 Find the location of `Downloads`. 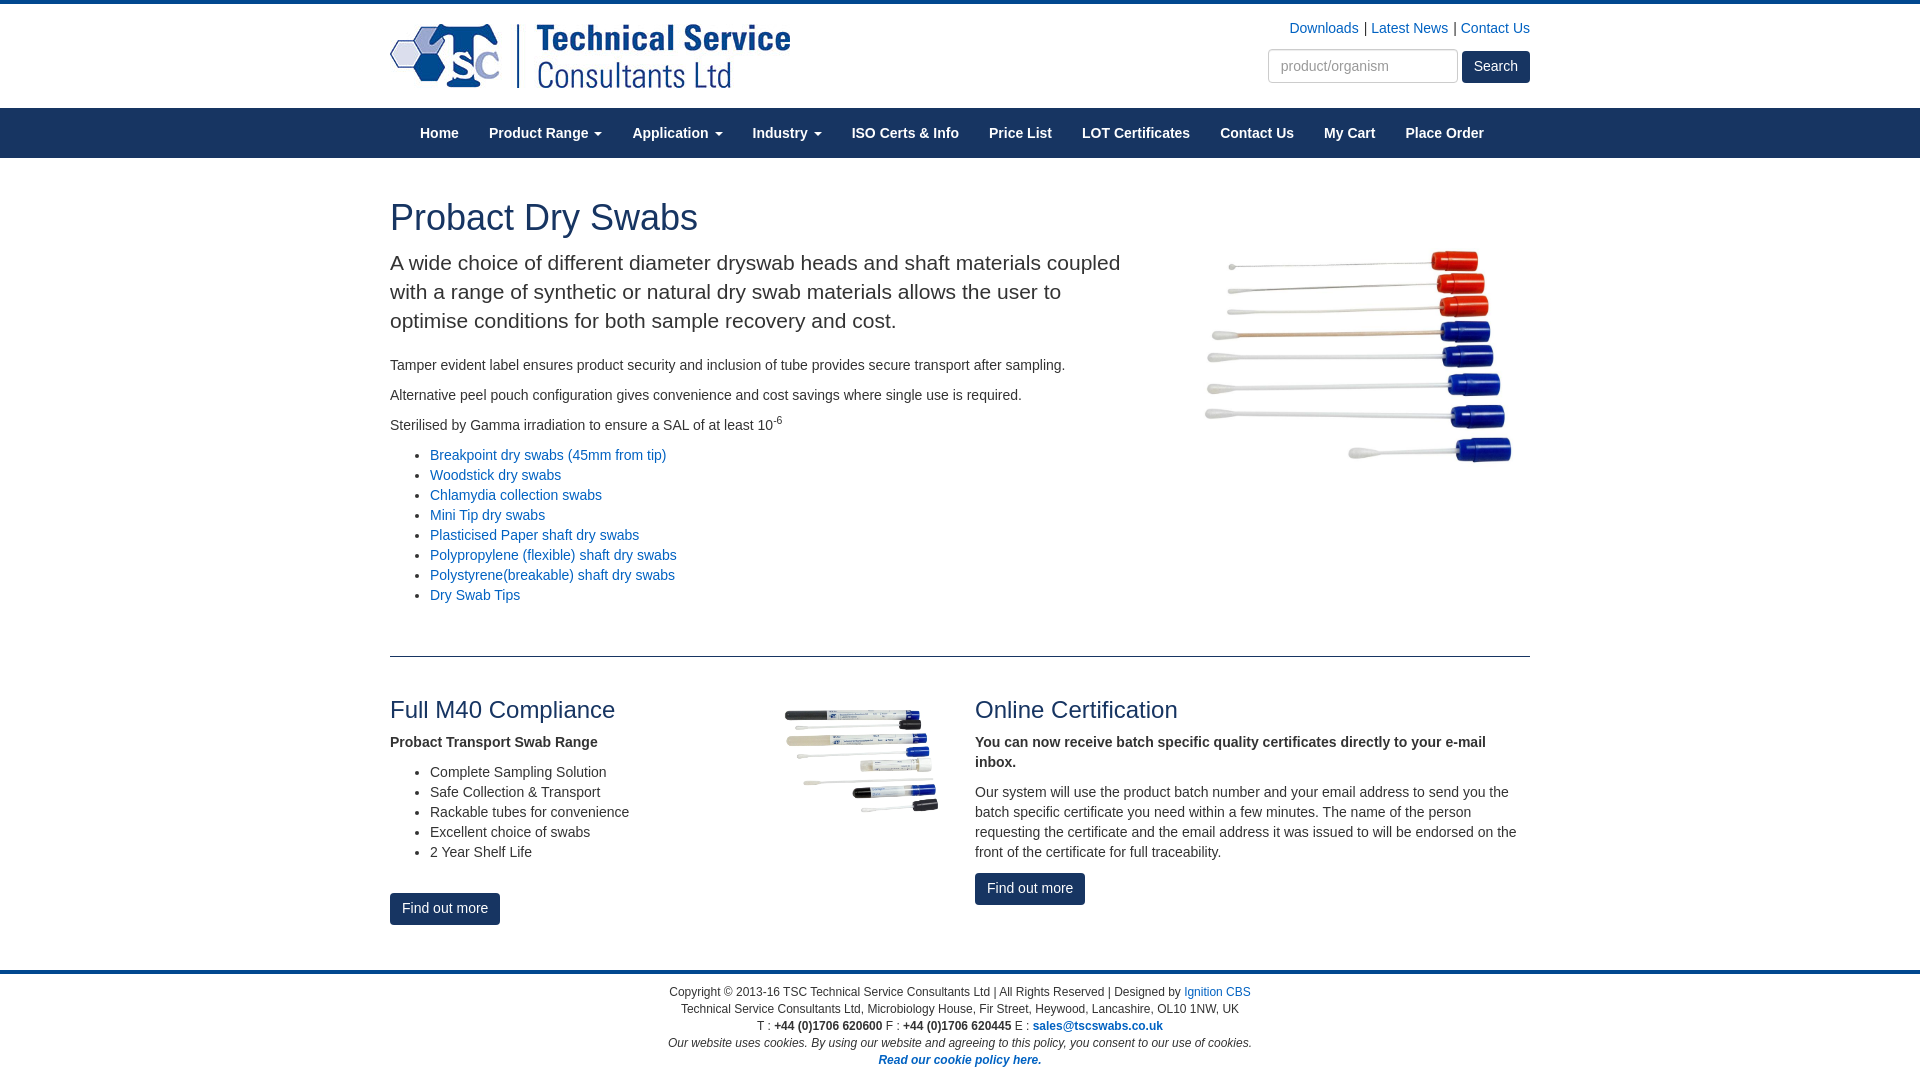

Downloads is located at coordinates (1322, 28).